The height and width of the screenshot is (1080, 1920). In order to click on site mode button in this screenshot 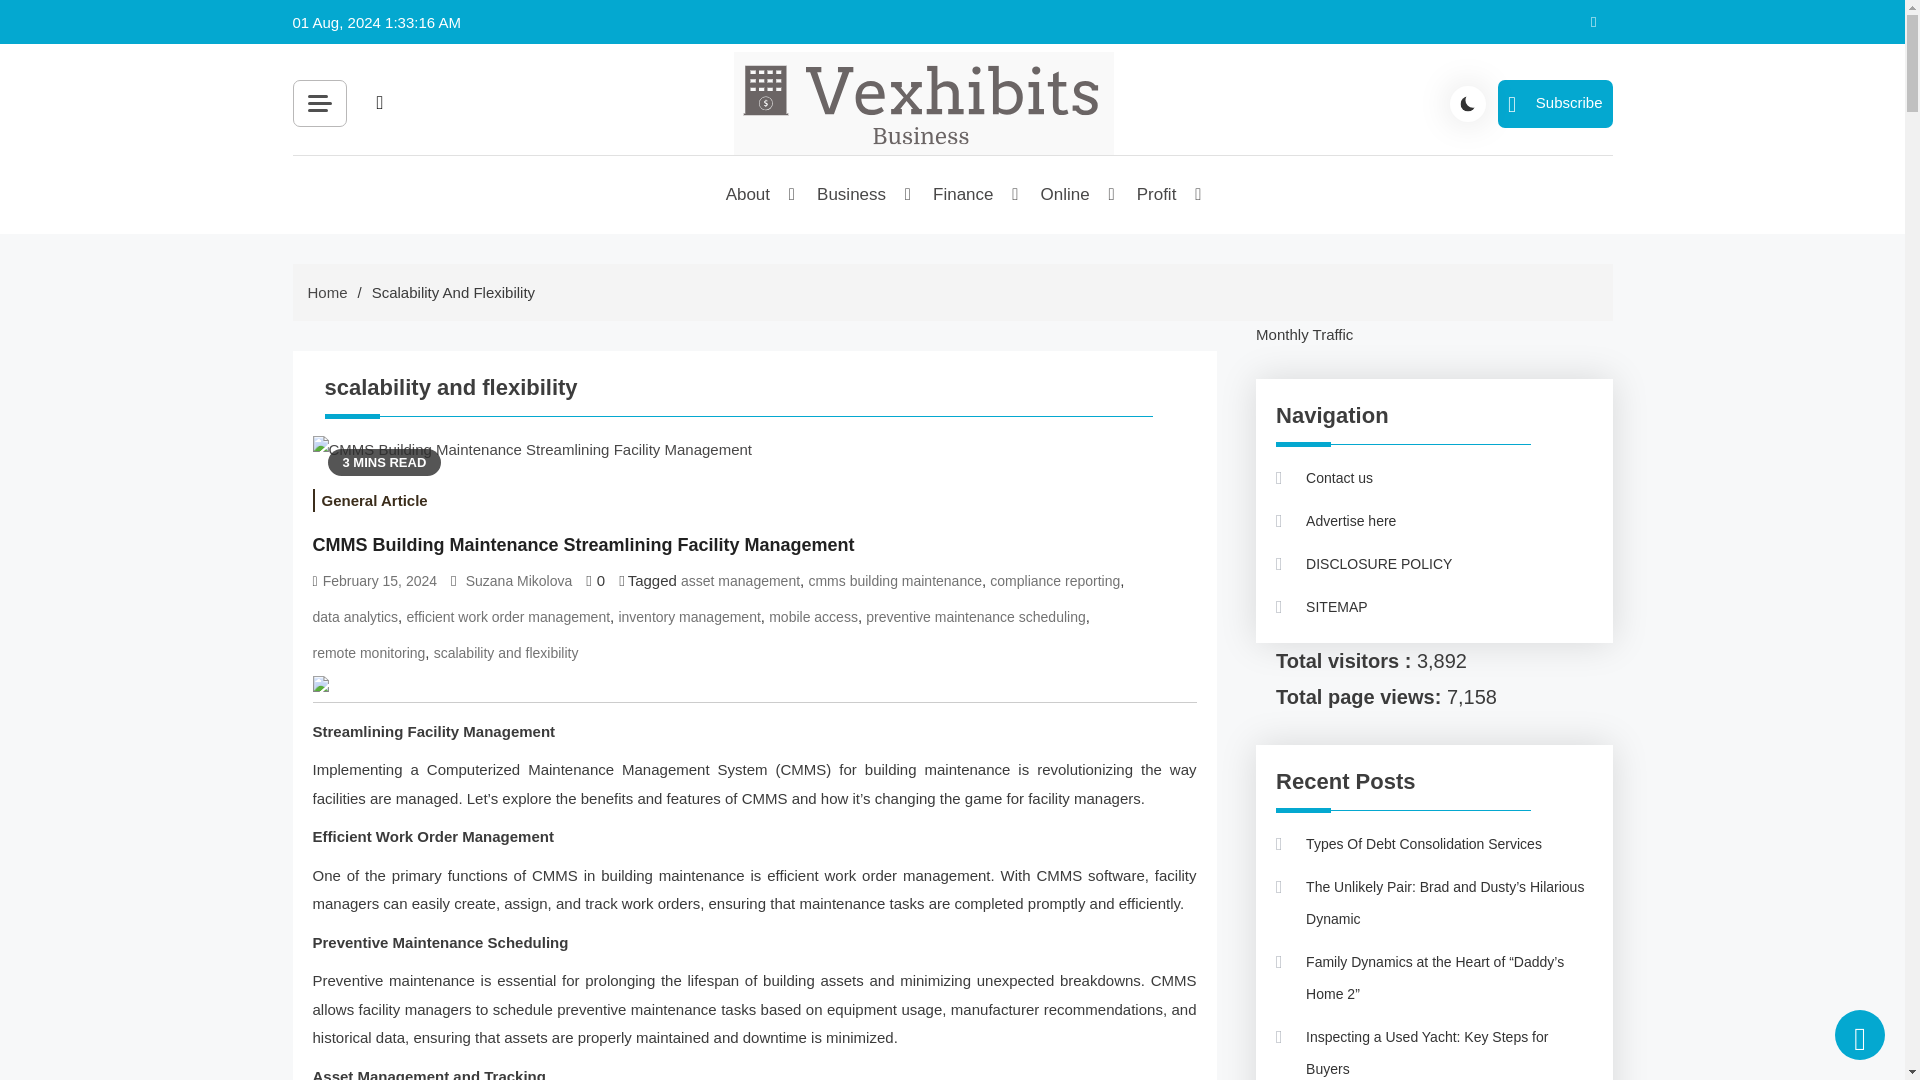, I will do `click(1468, 104)`.